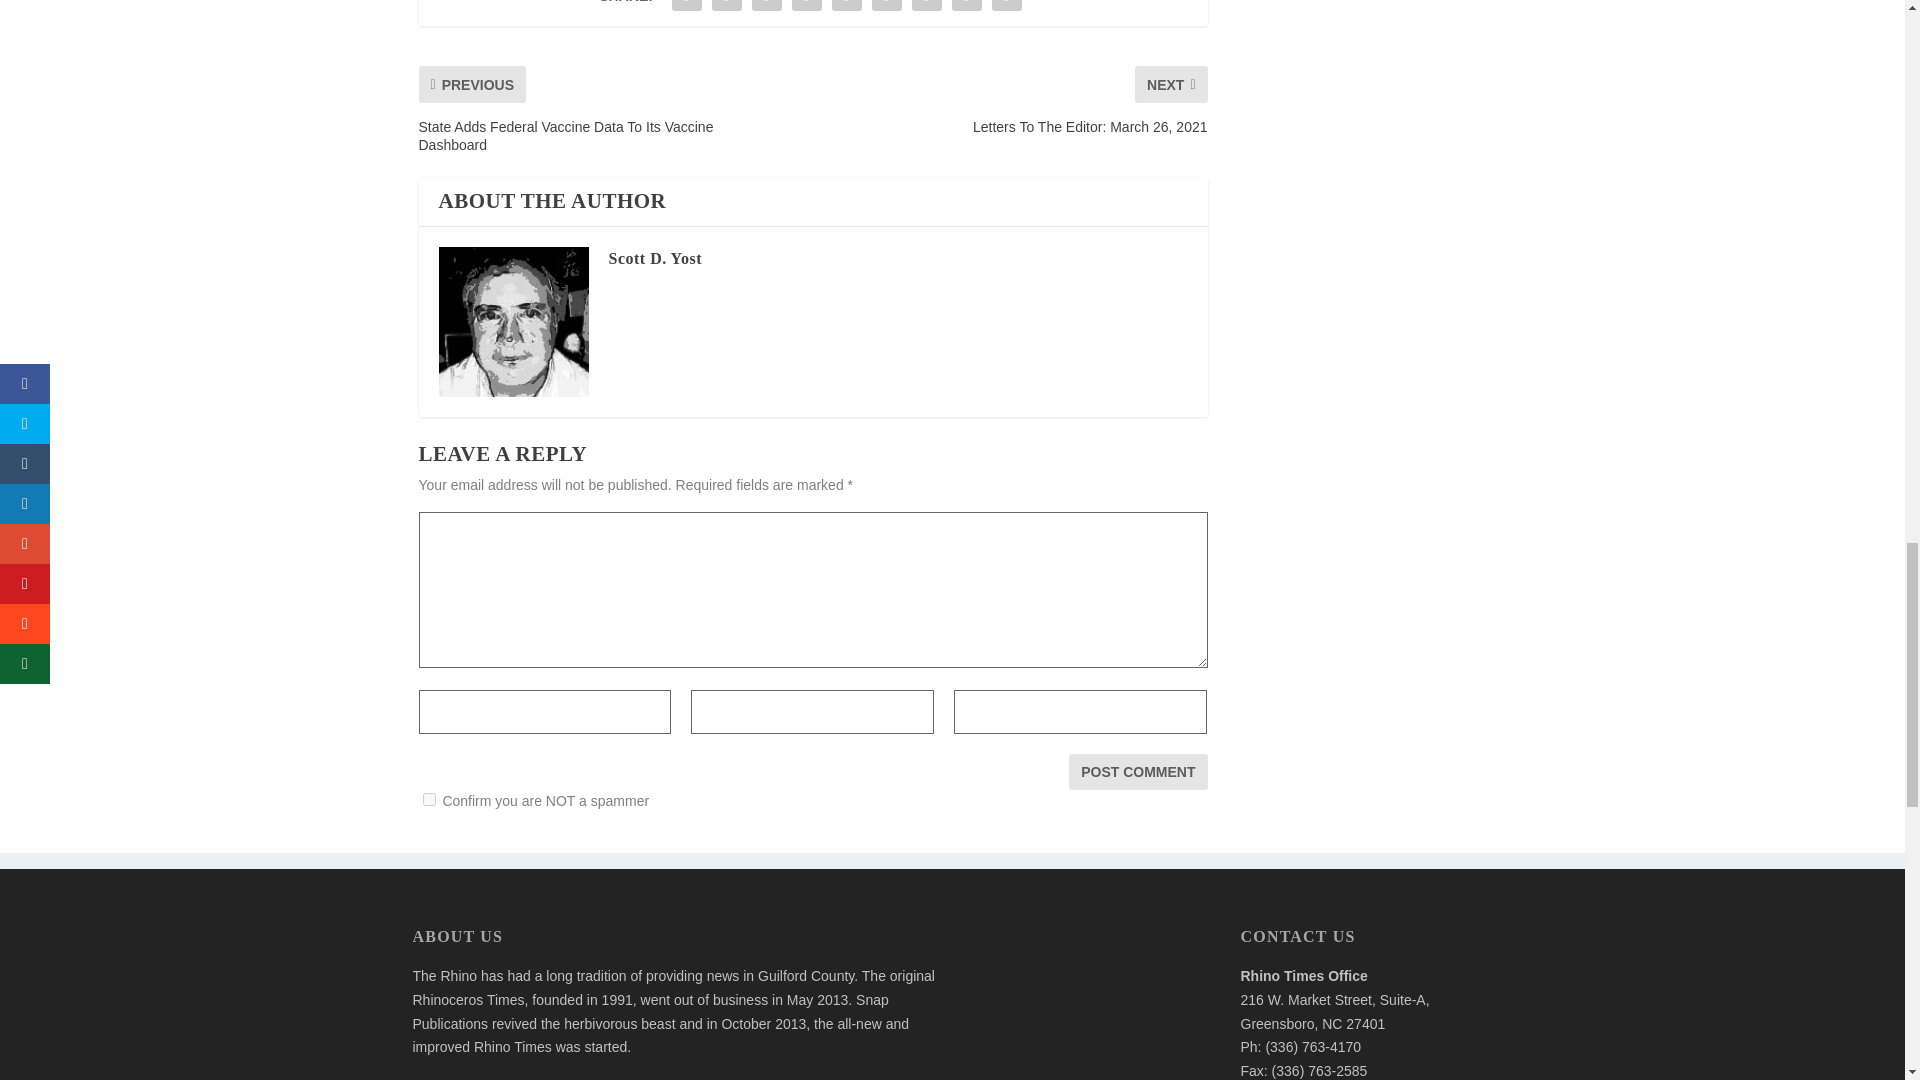 The height and width of the screenshot is (1080, 1920). What do you see at coordinates (654, 258) in the screenshot?
I see `View all posts by Scott D. Yost` at bounding box center [654, 258].